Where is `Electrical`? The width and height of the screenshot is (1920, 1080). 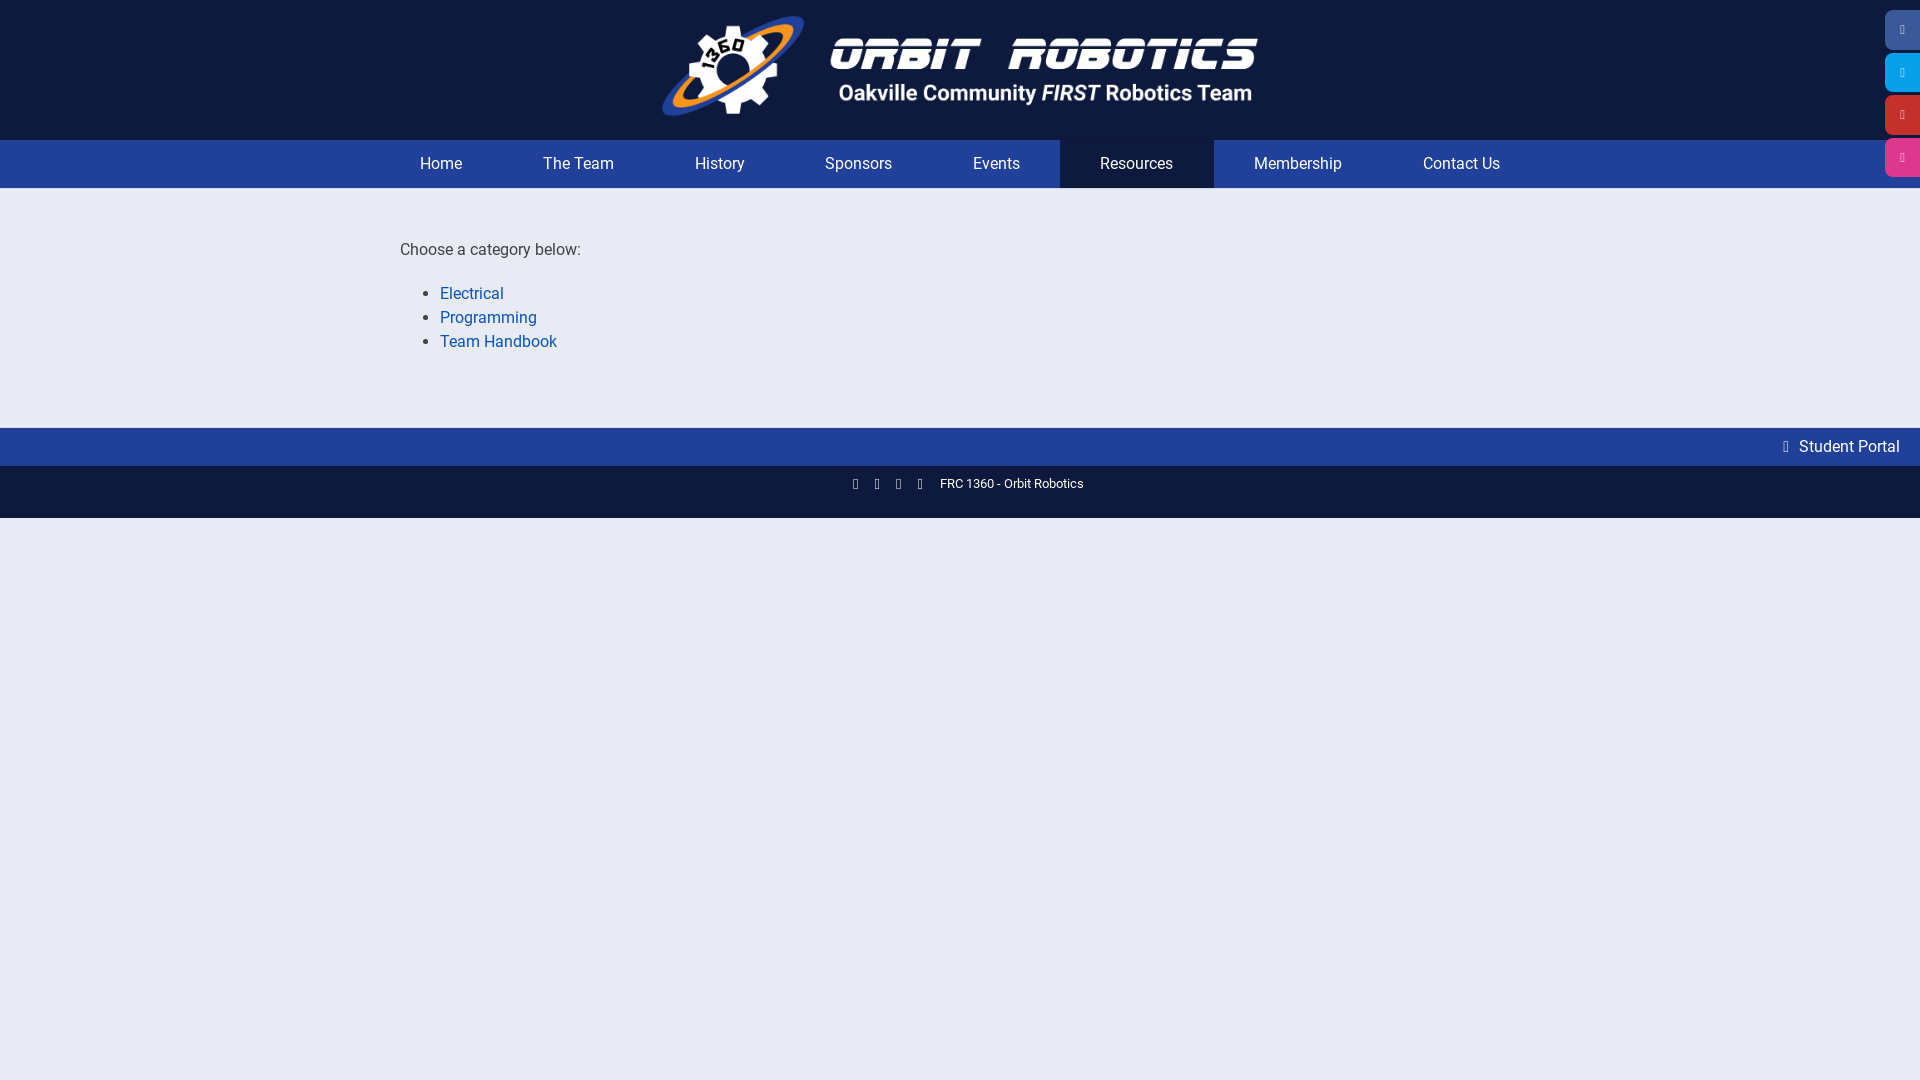
Electrical is located at coordinates (472, 294).